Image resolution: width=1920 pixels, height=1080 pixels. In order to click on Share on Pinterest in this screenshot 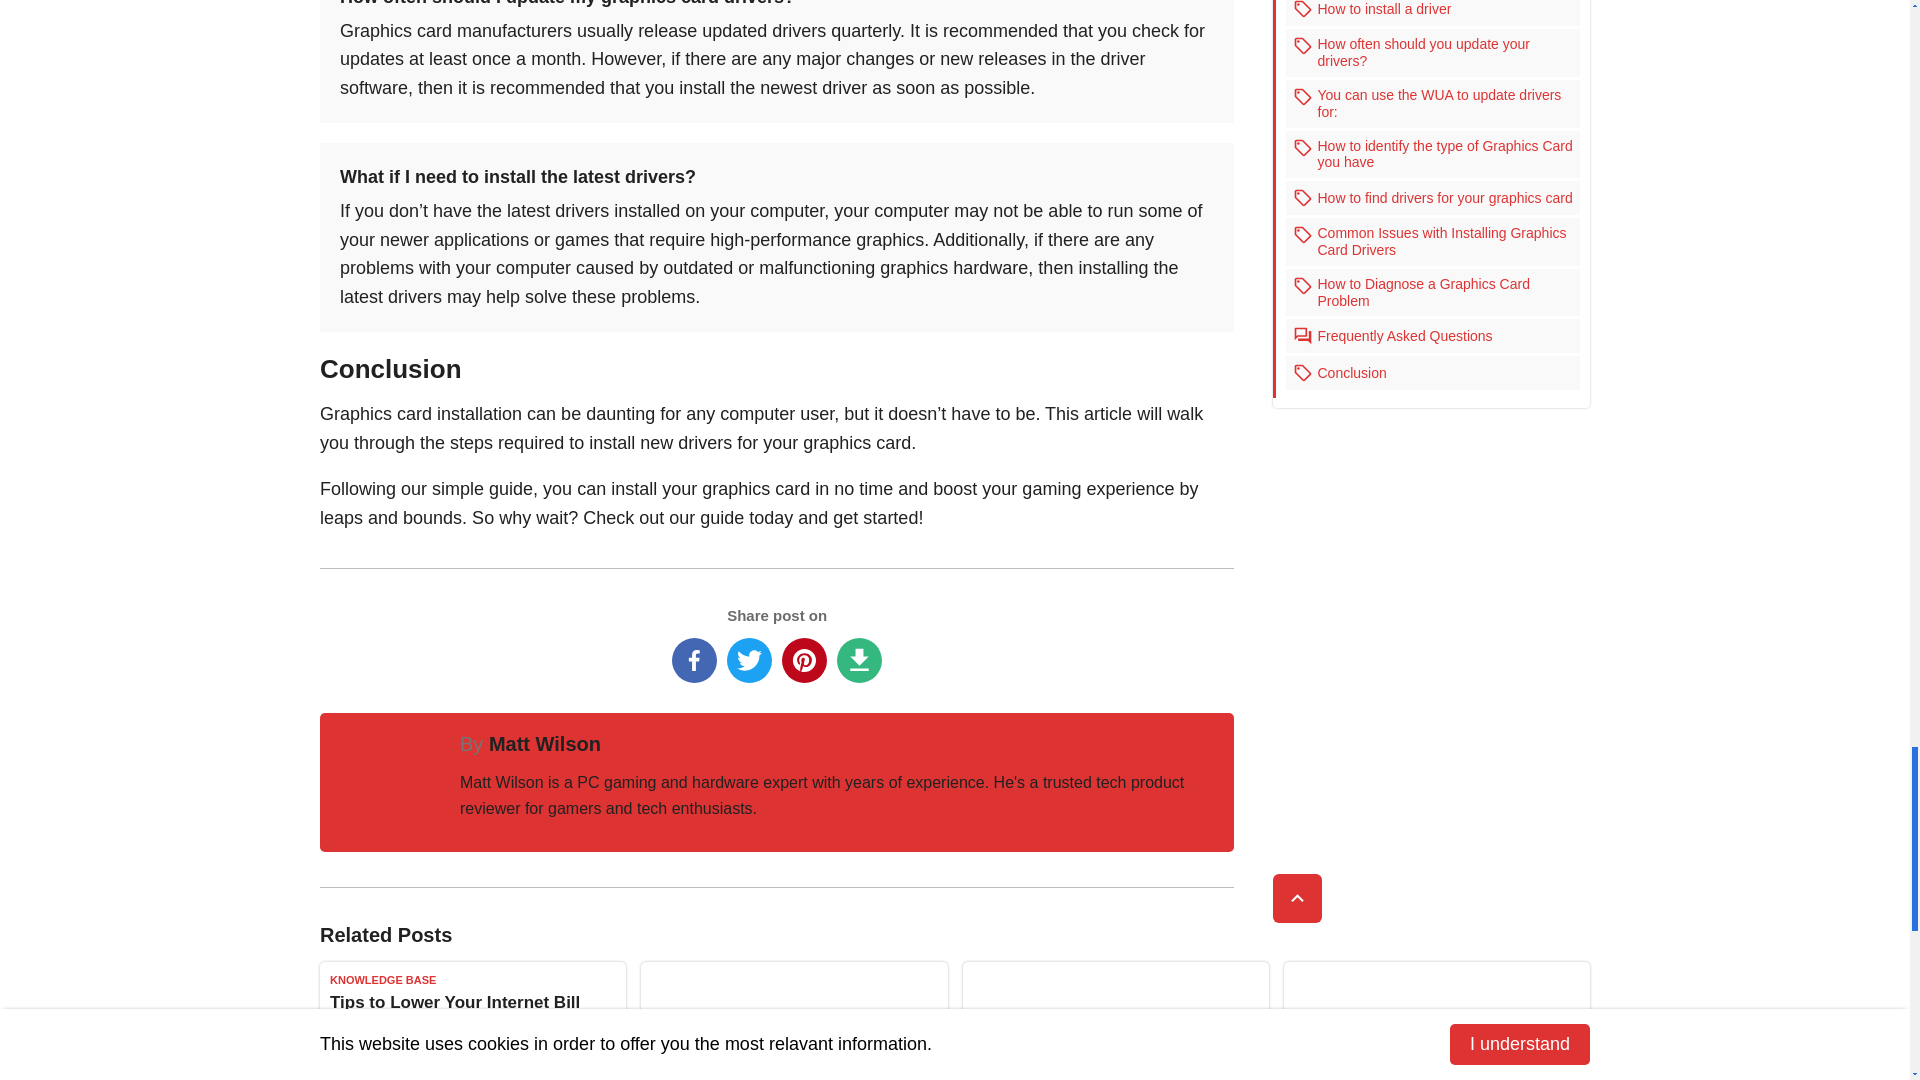, I will do `click(804, 660)`.